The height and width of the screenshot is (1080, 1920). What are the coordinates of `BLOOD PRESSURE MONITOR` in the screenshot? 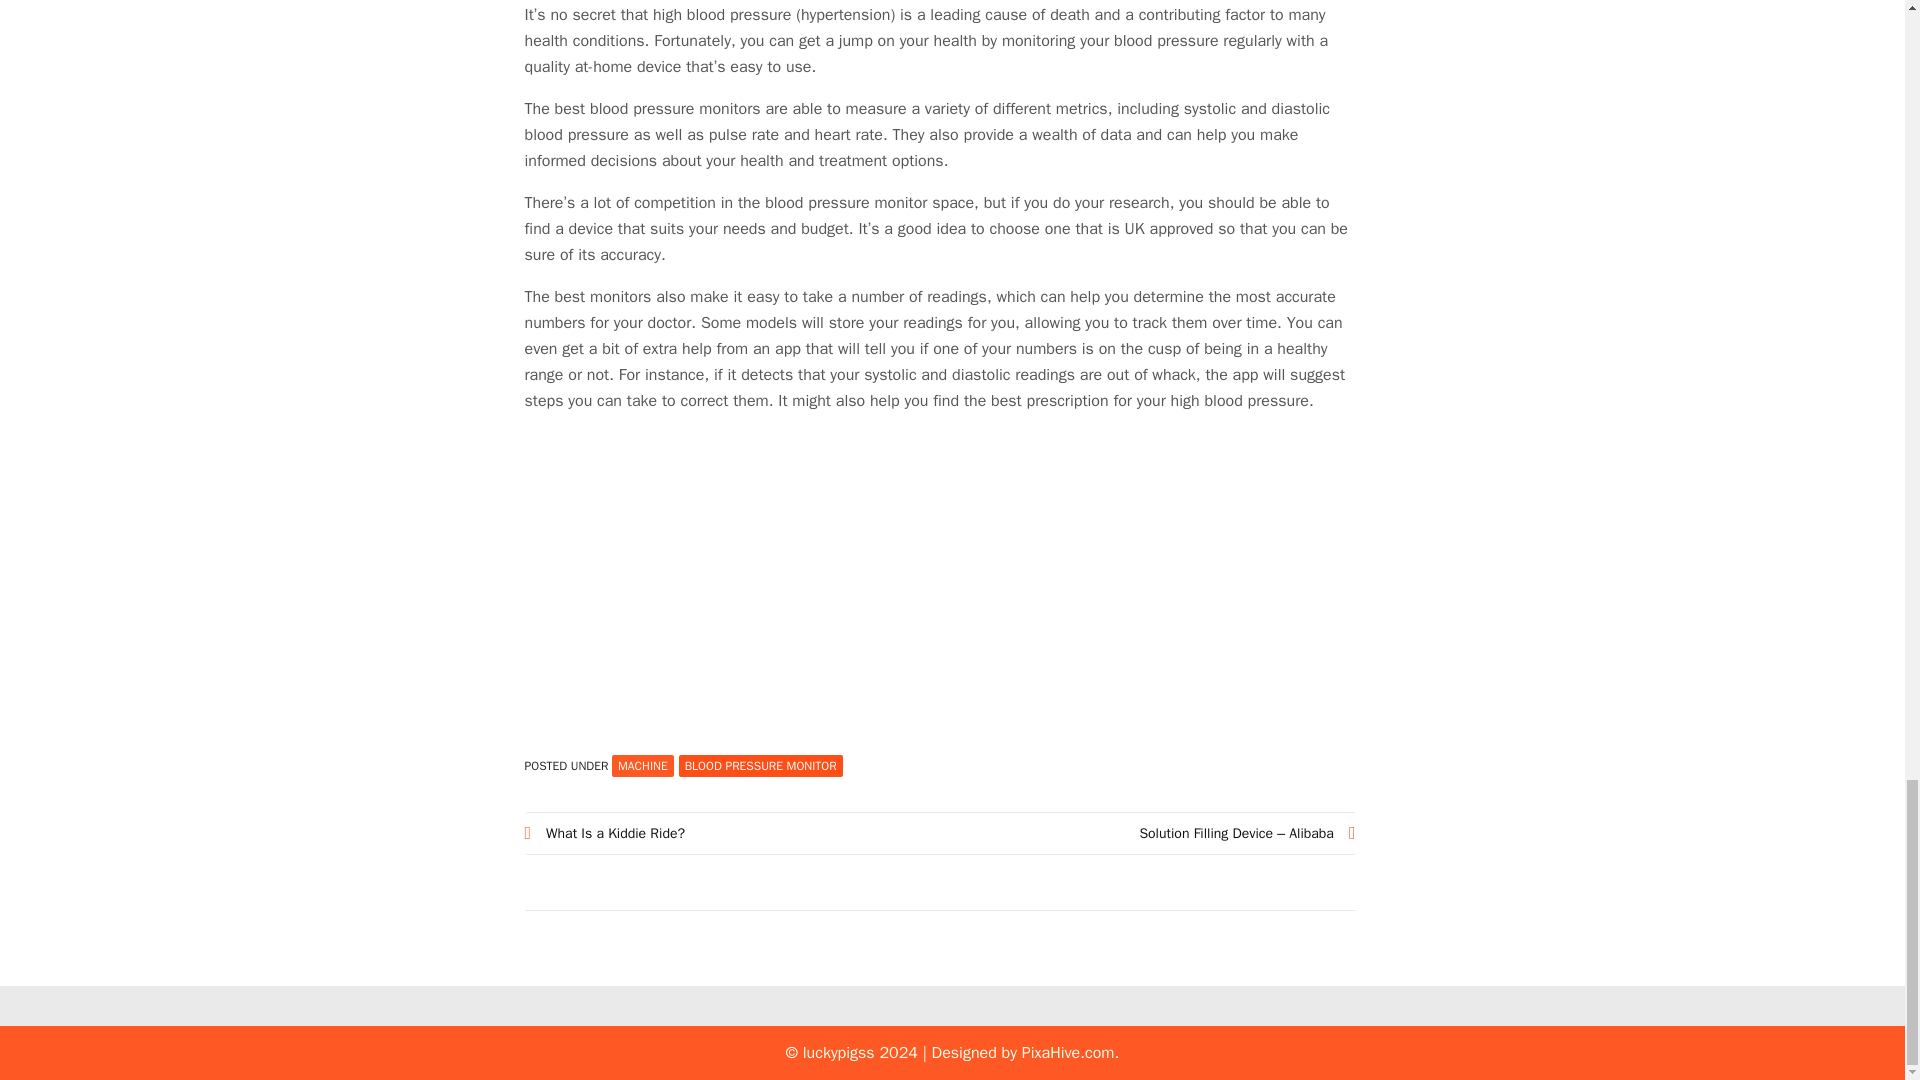 It's located at (760, 765).